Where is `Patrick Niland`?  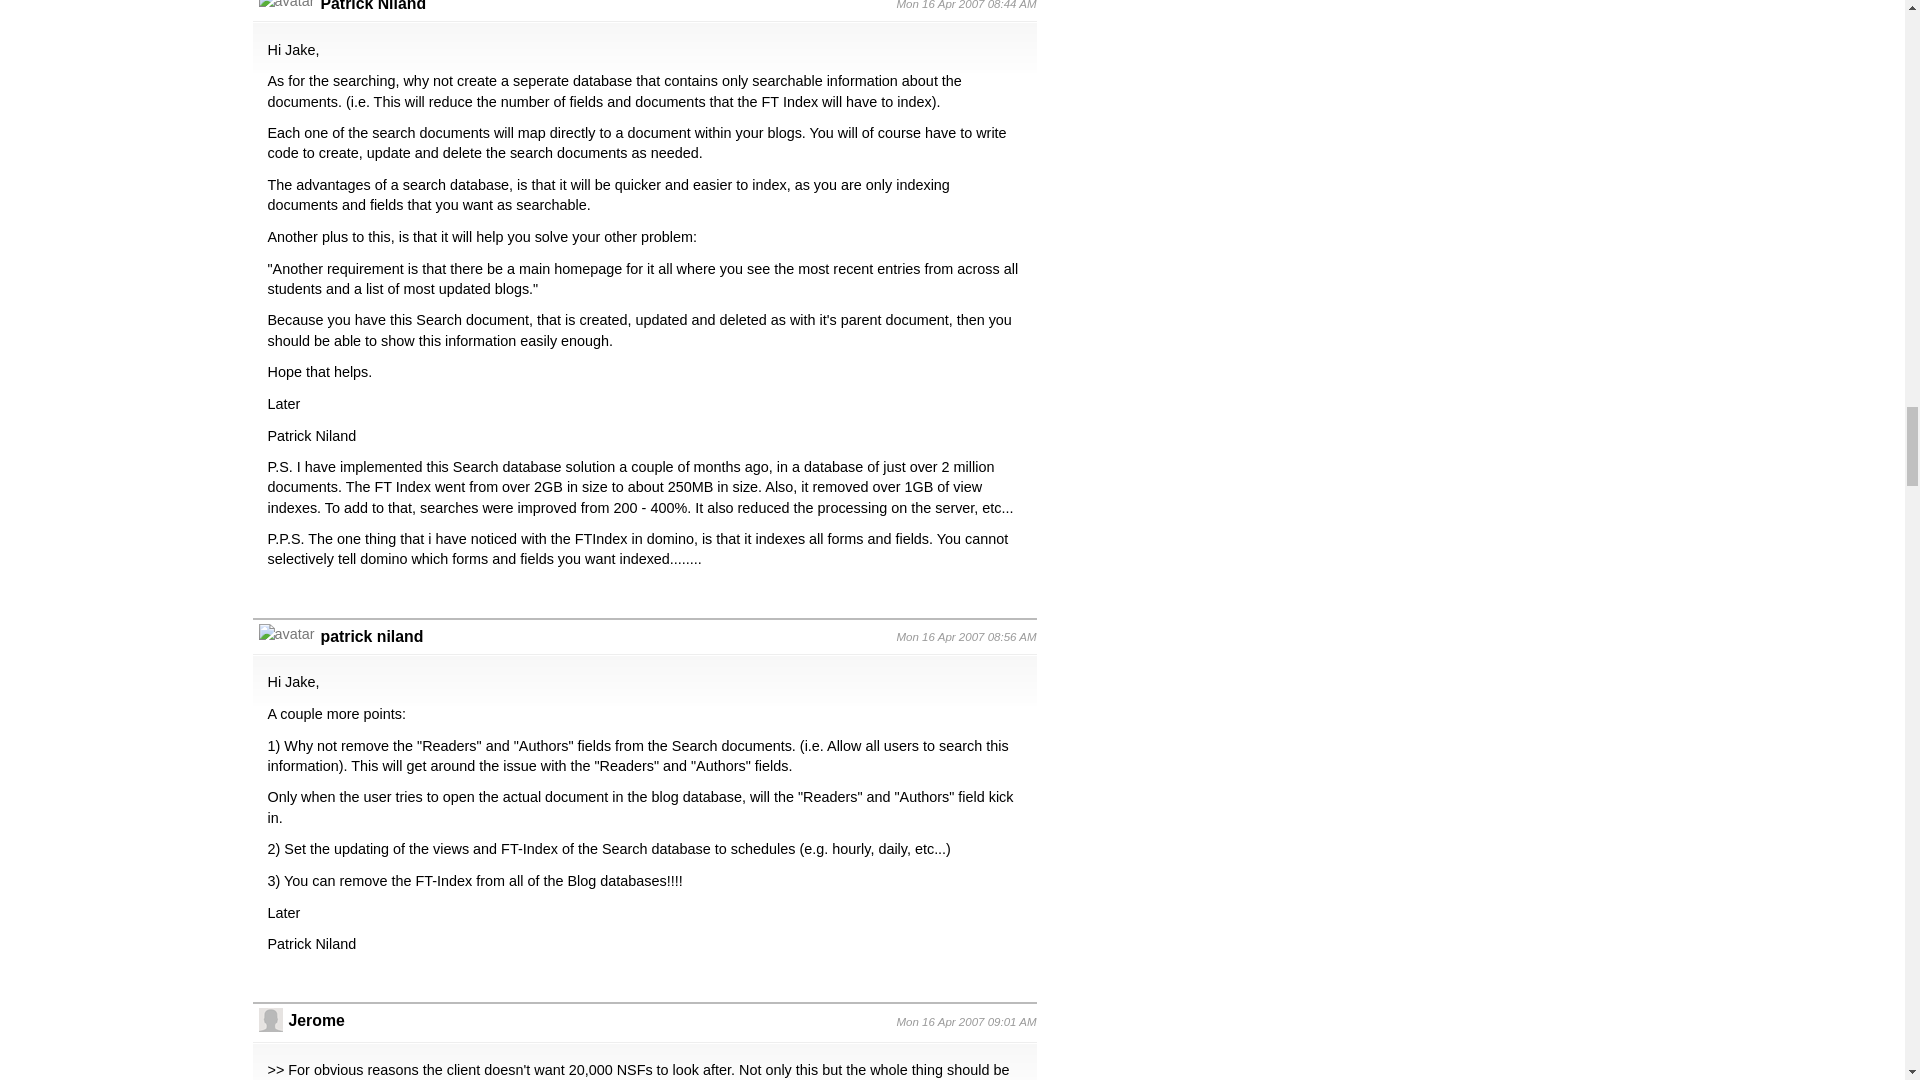 Patrick Niland is located at coordinates (373, 6).